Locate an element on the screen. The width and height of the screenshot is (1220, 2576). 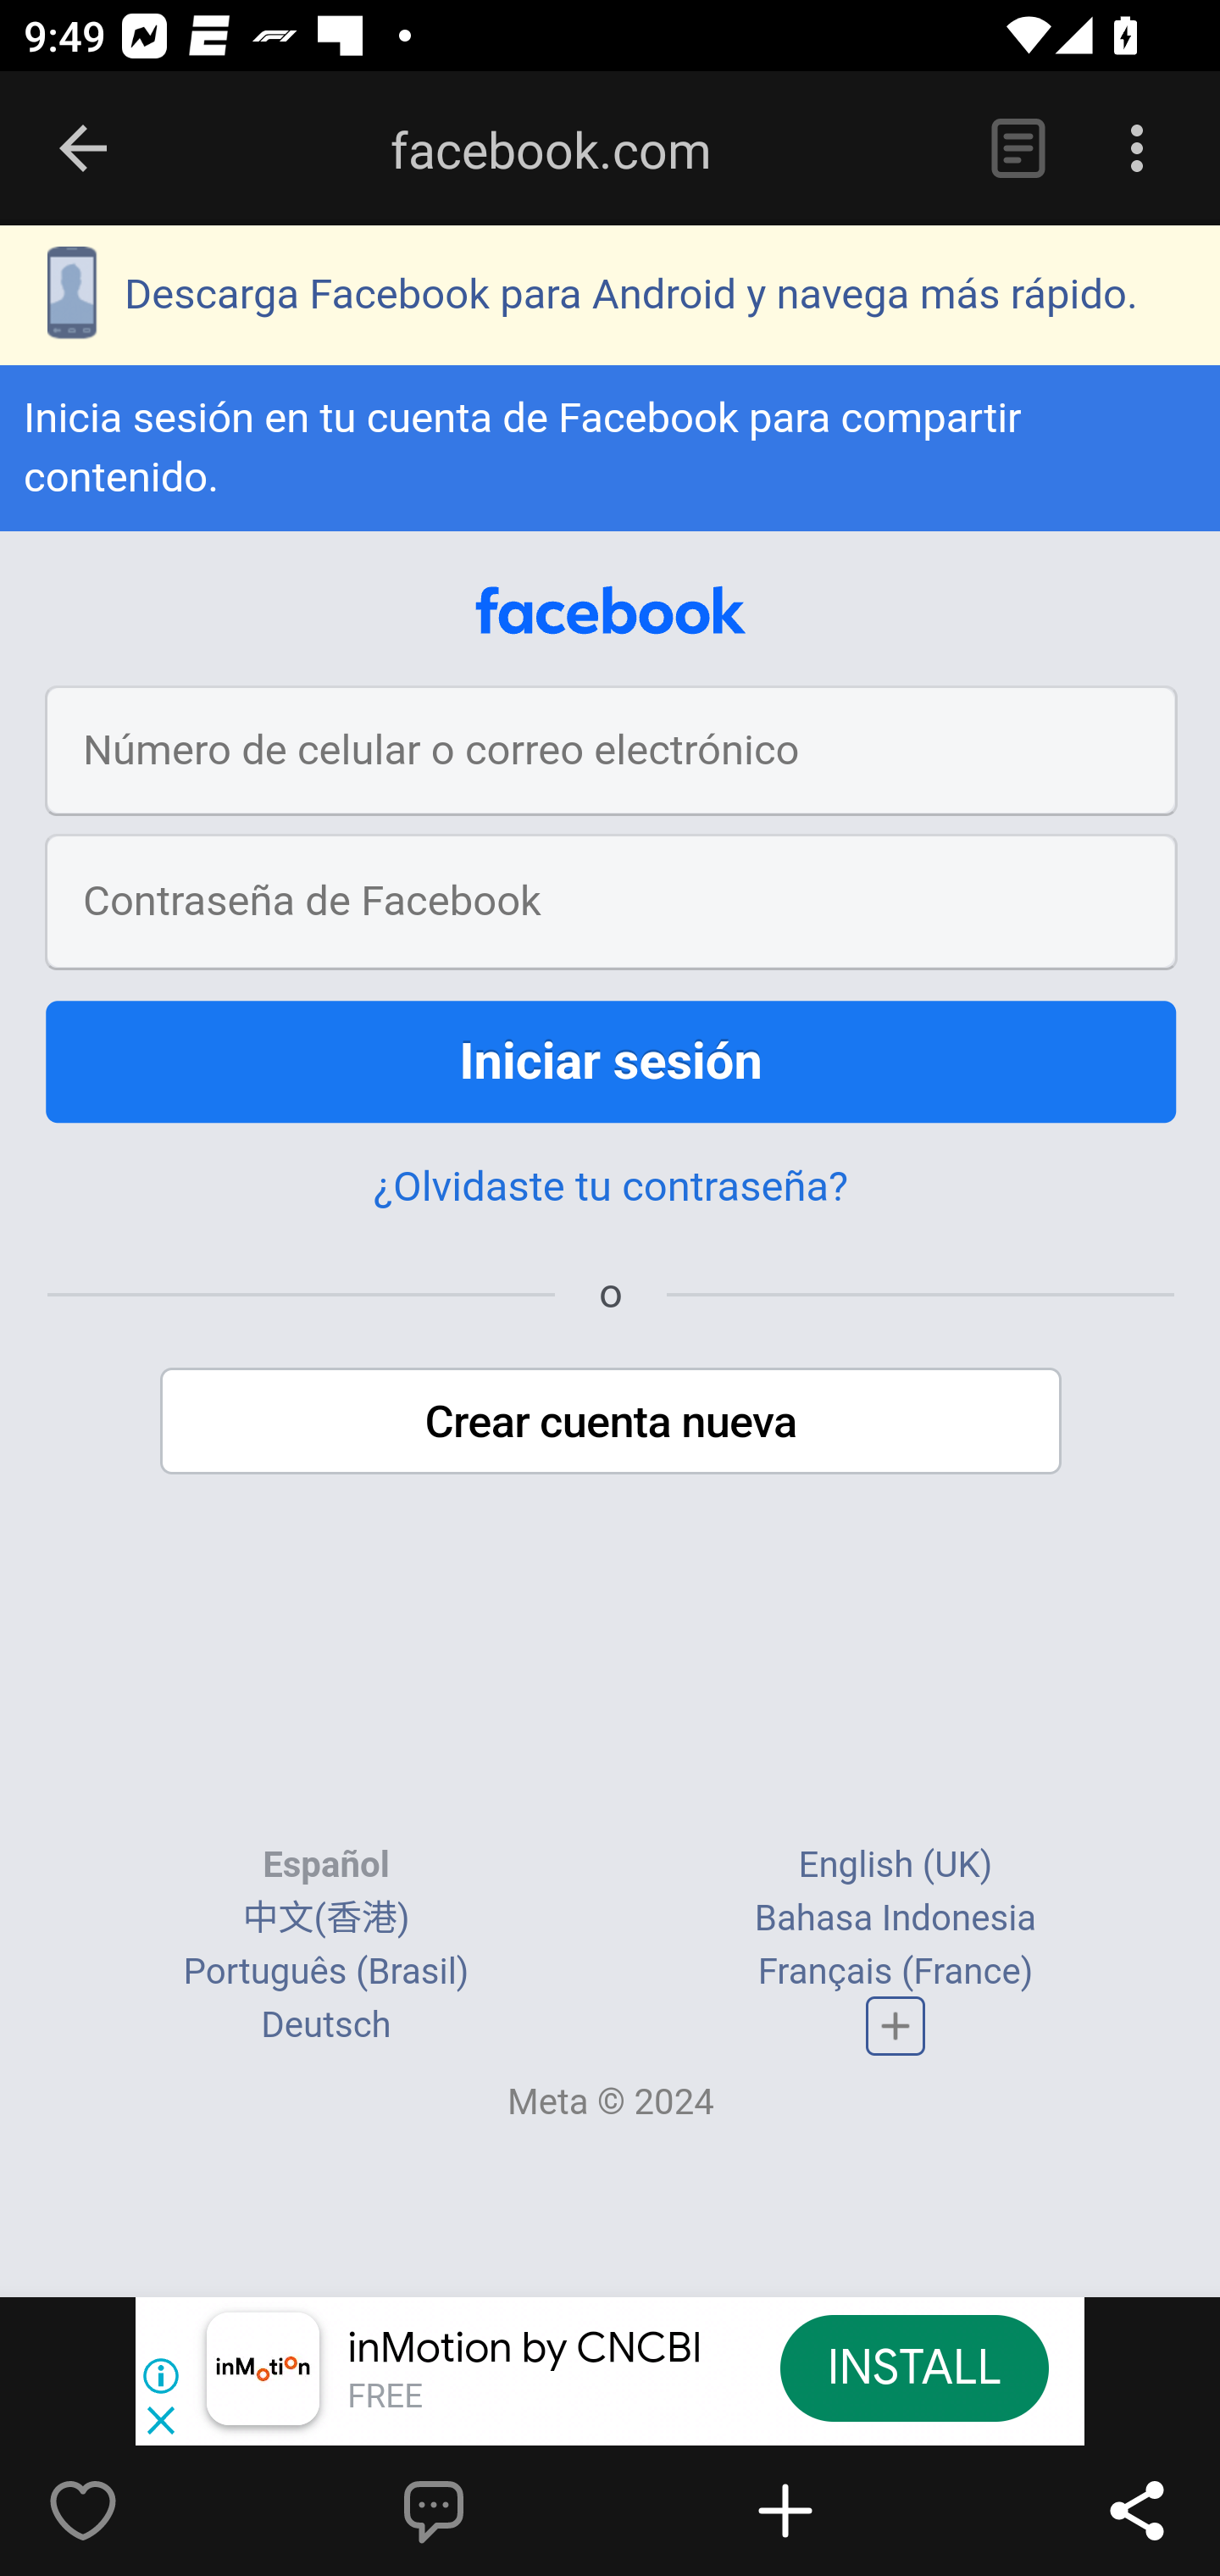
Bahasa Indonesia is located at coordinates (895, 1920).